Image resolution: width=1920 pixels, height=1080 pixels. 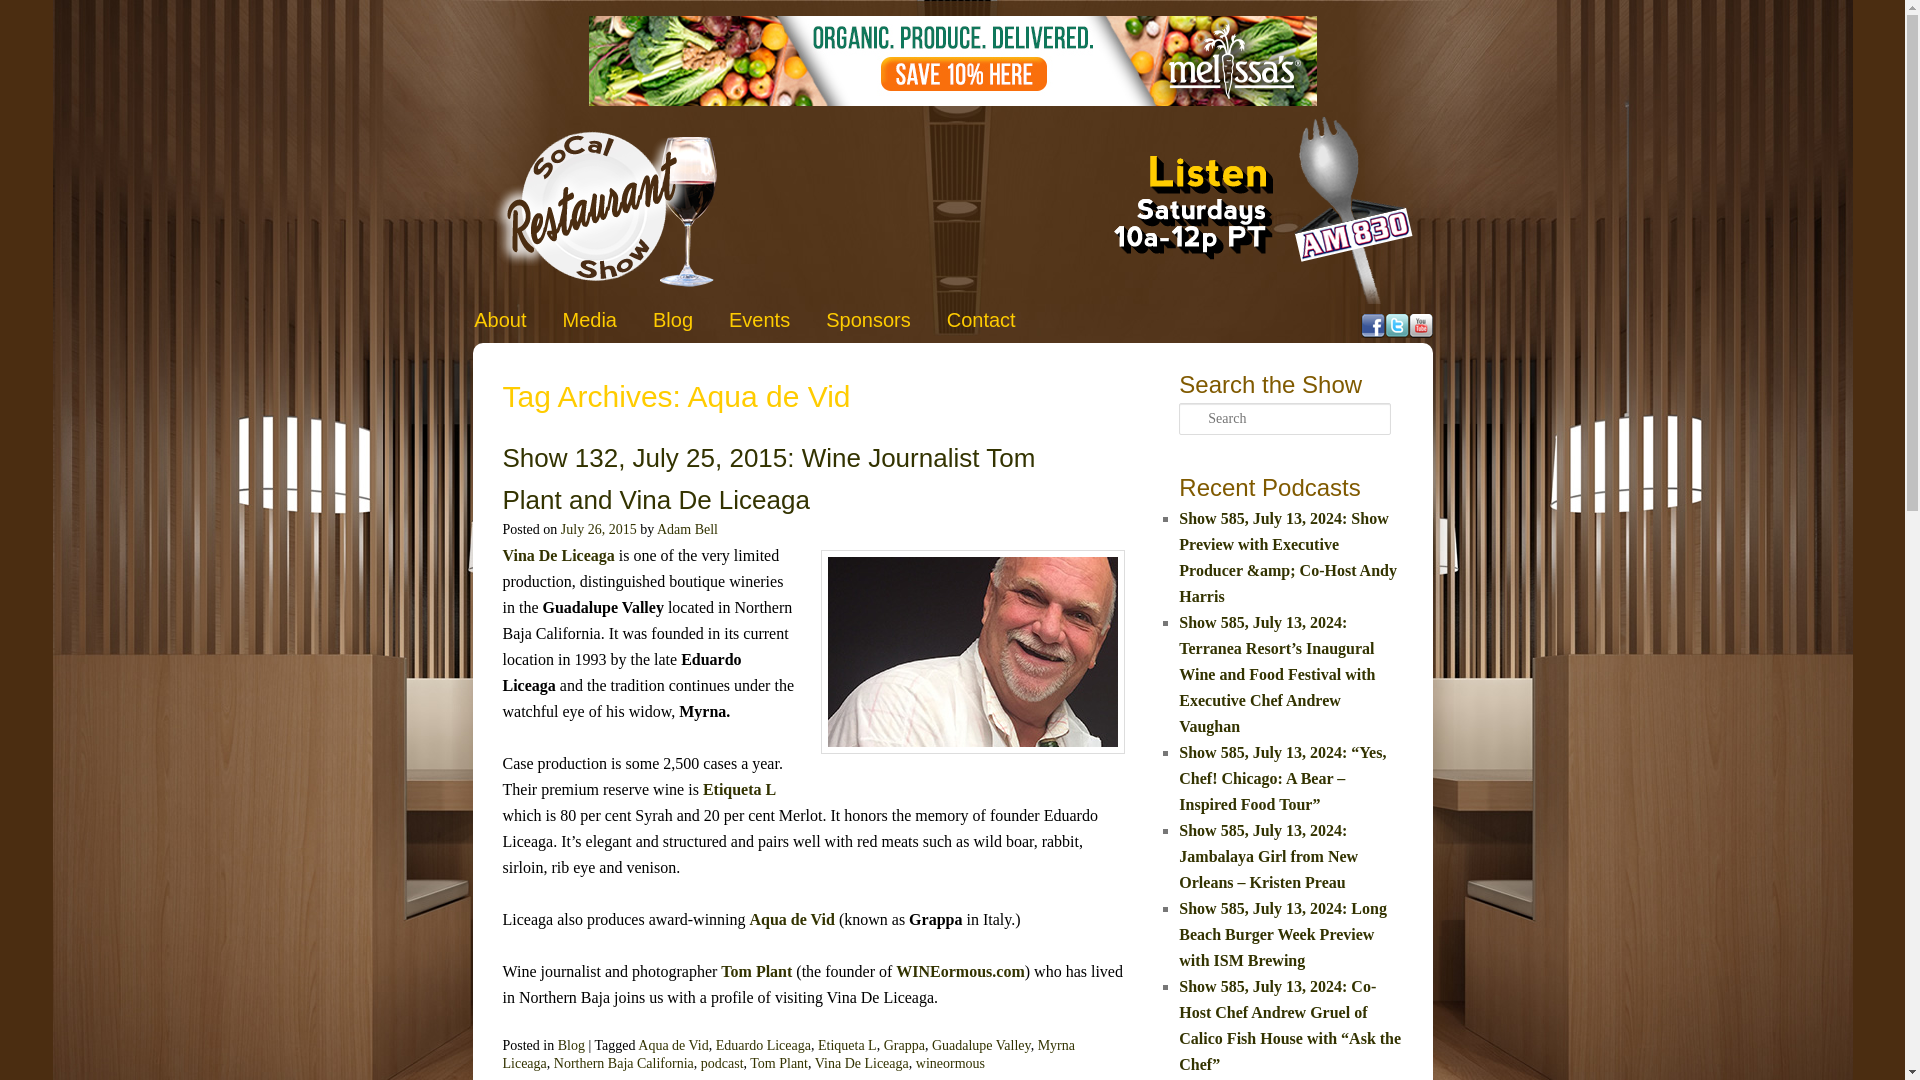 What do you see at coordinates (672, 320) in the screenshot?
I see `SoCal Restaurant Show Blog` at bounding box center [672, 320].